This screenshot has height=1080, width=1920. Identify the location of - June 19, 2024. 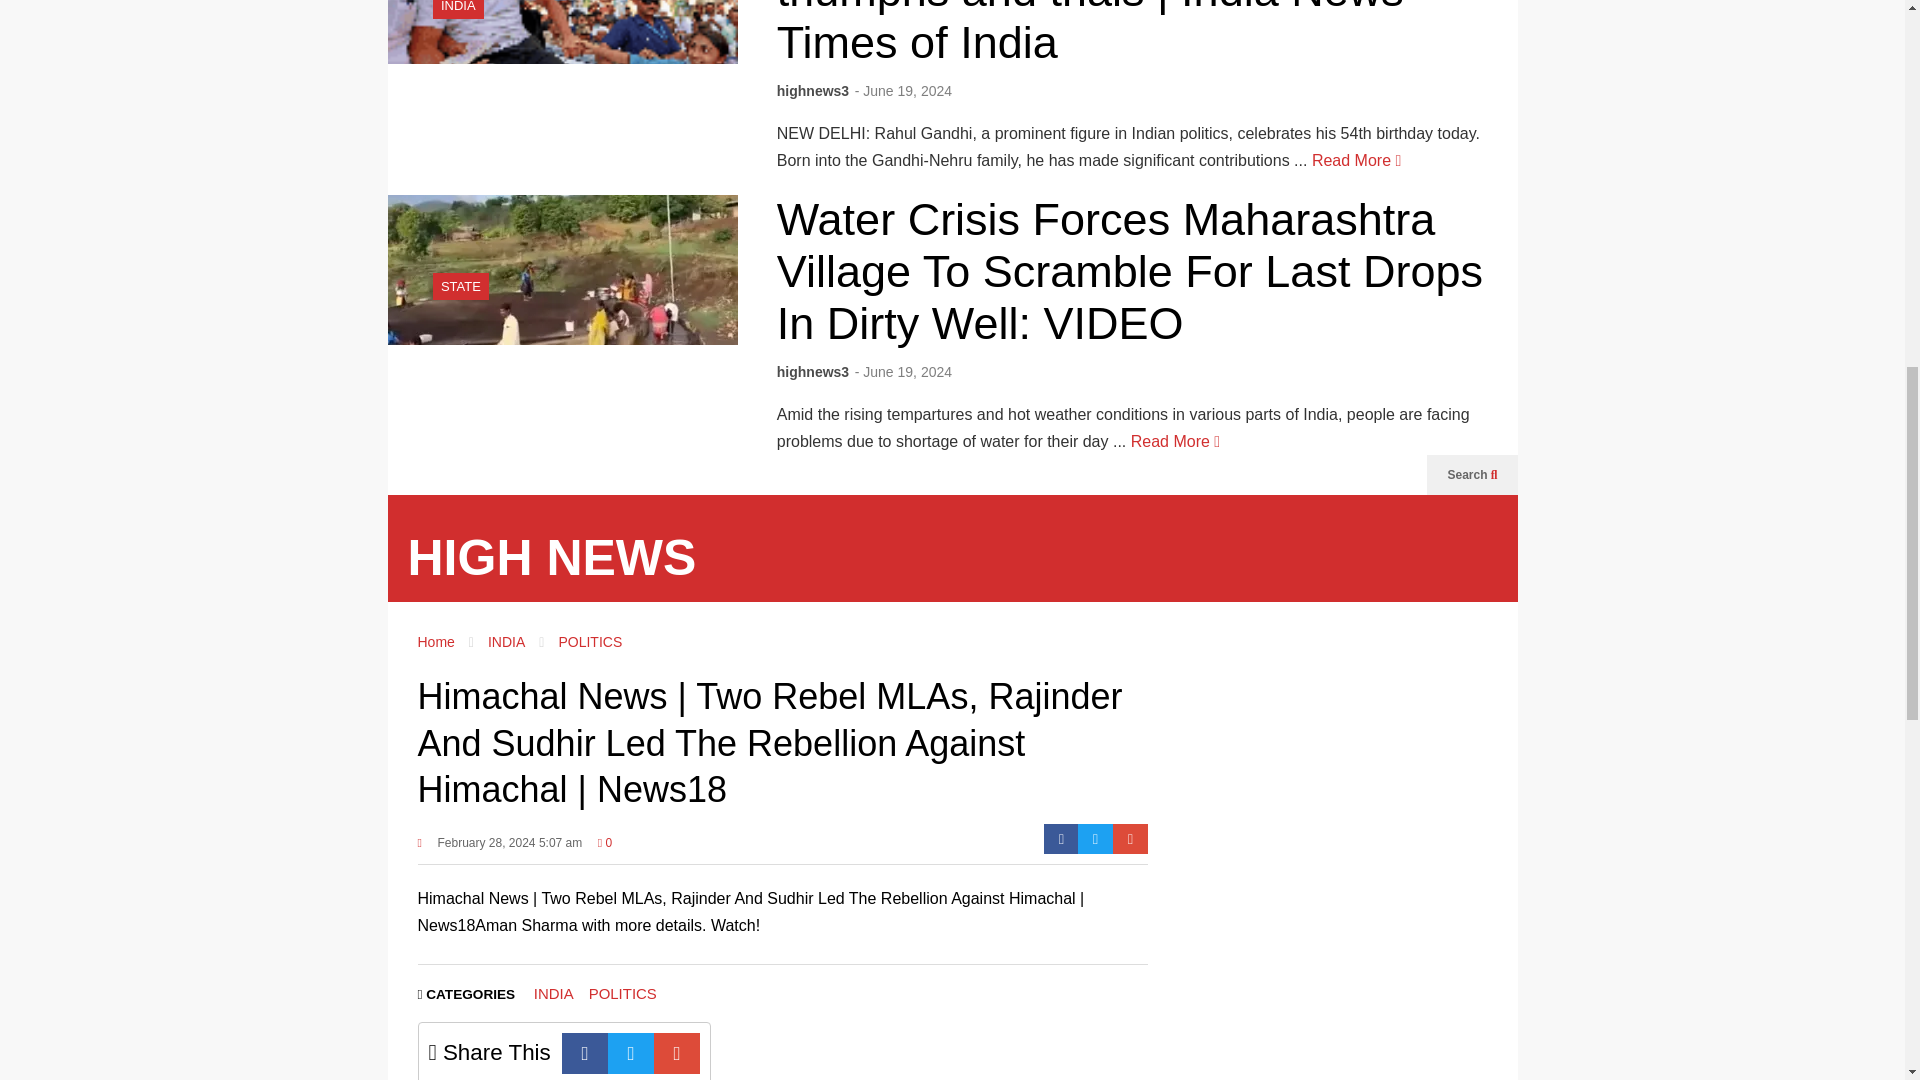
(903, 91).